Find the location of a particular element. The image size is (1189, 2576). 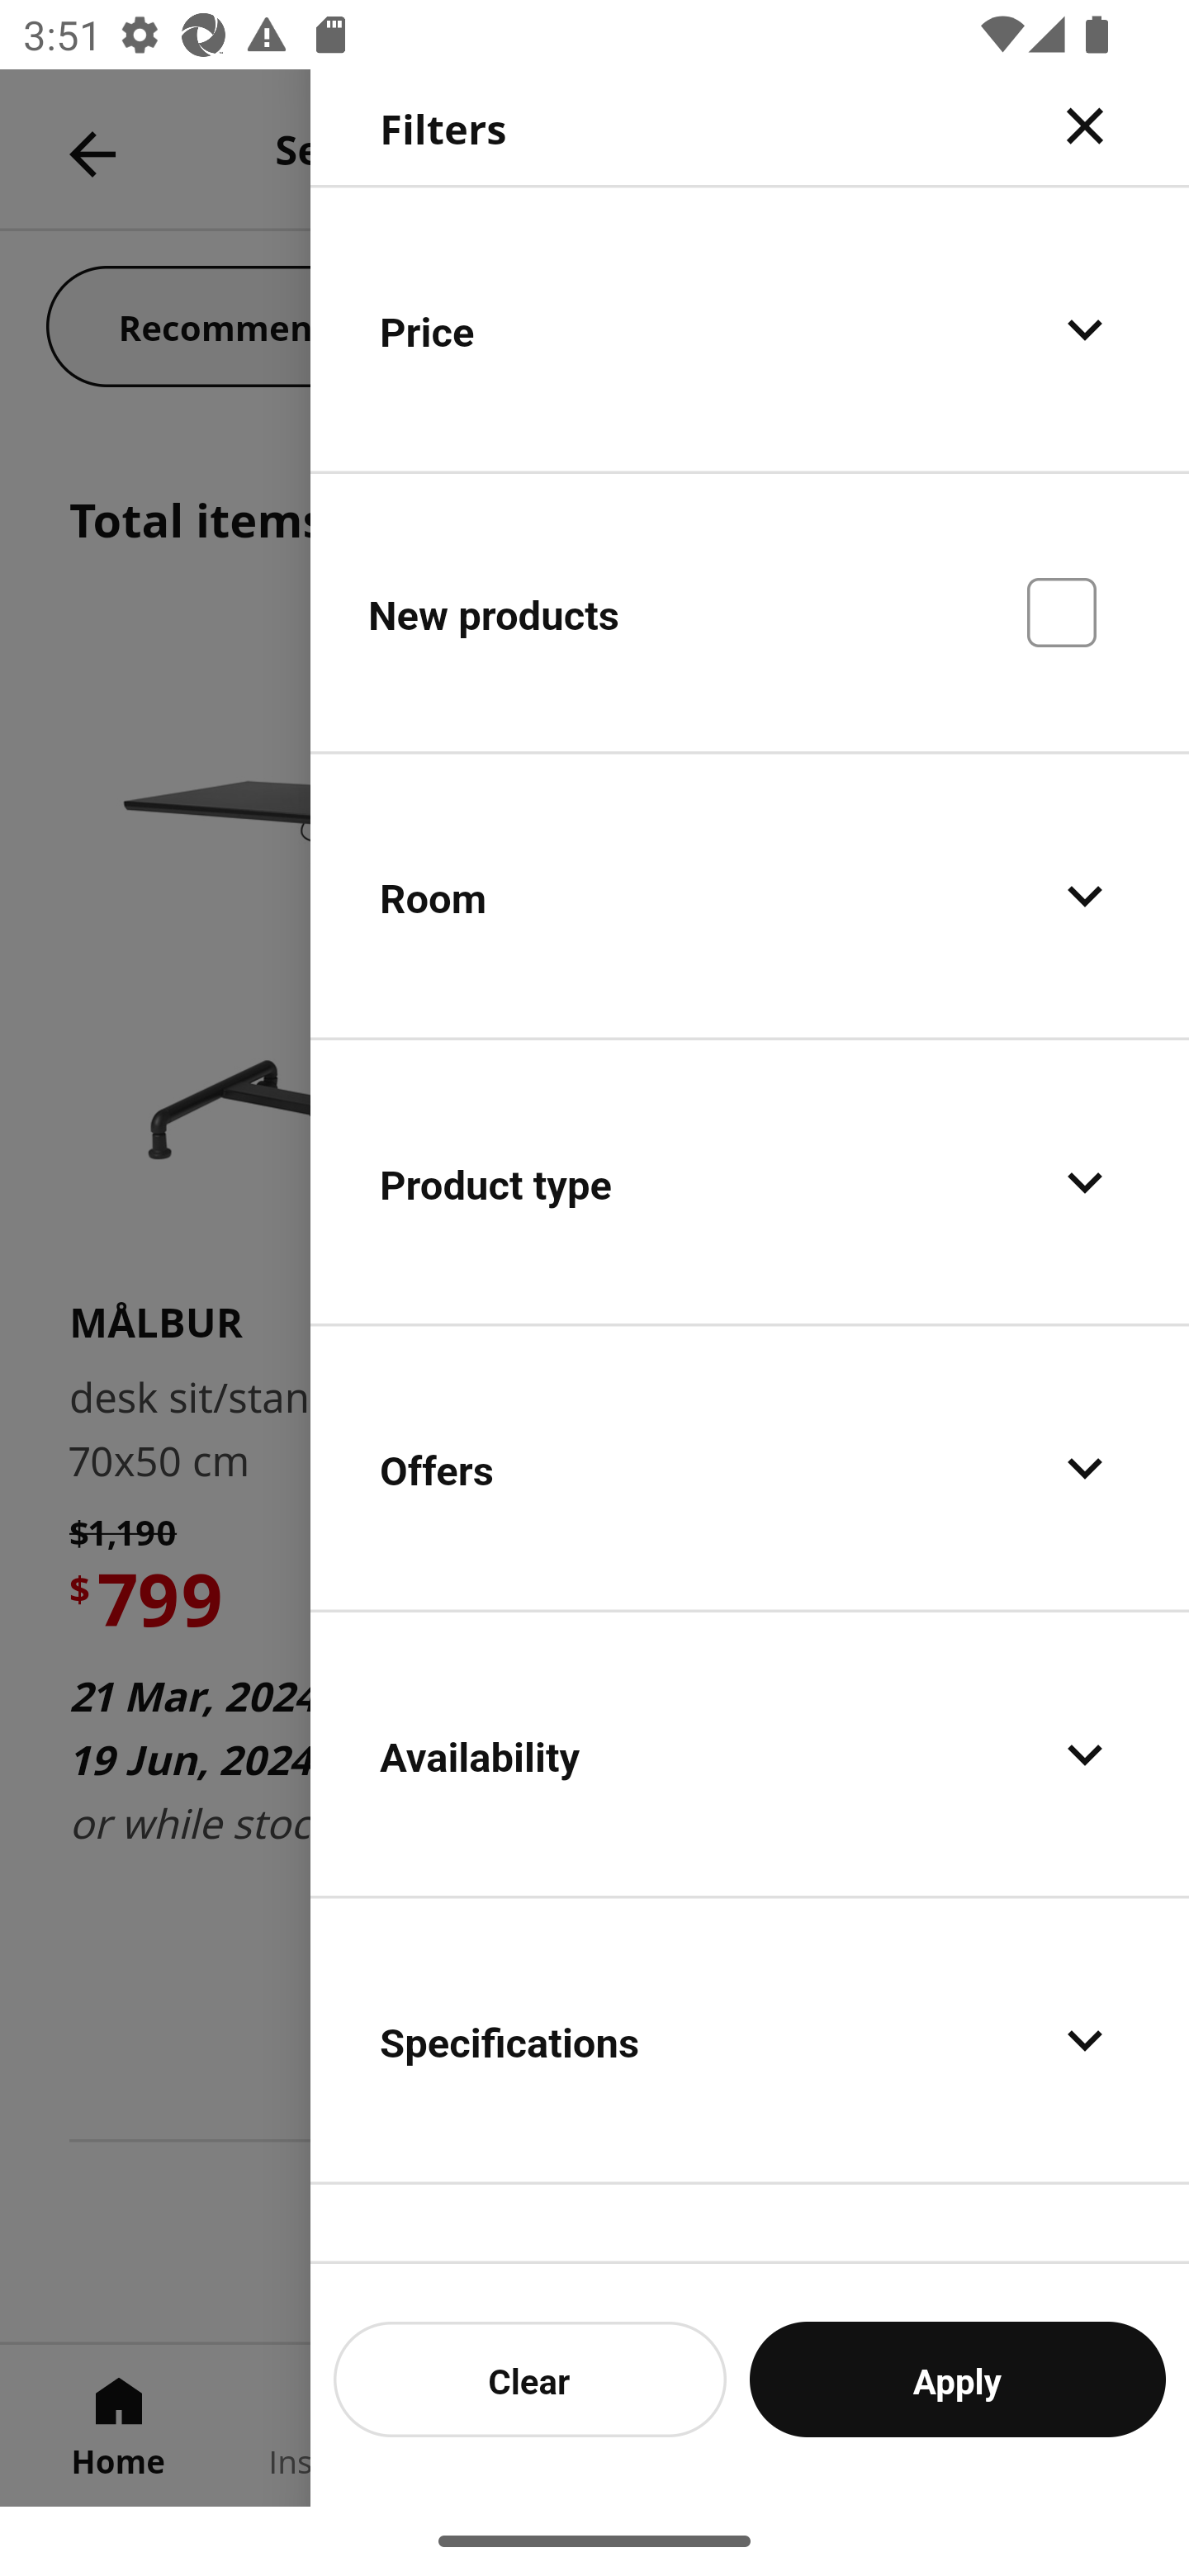

Price is located at coordinates (750, 329).